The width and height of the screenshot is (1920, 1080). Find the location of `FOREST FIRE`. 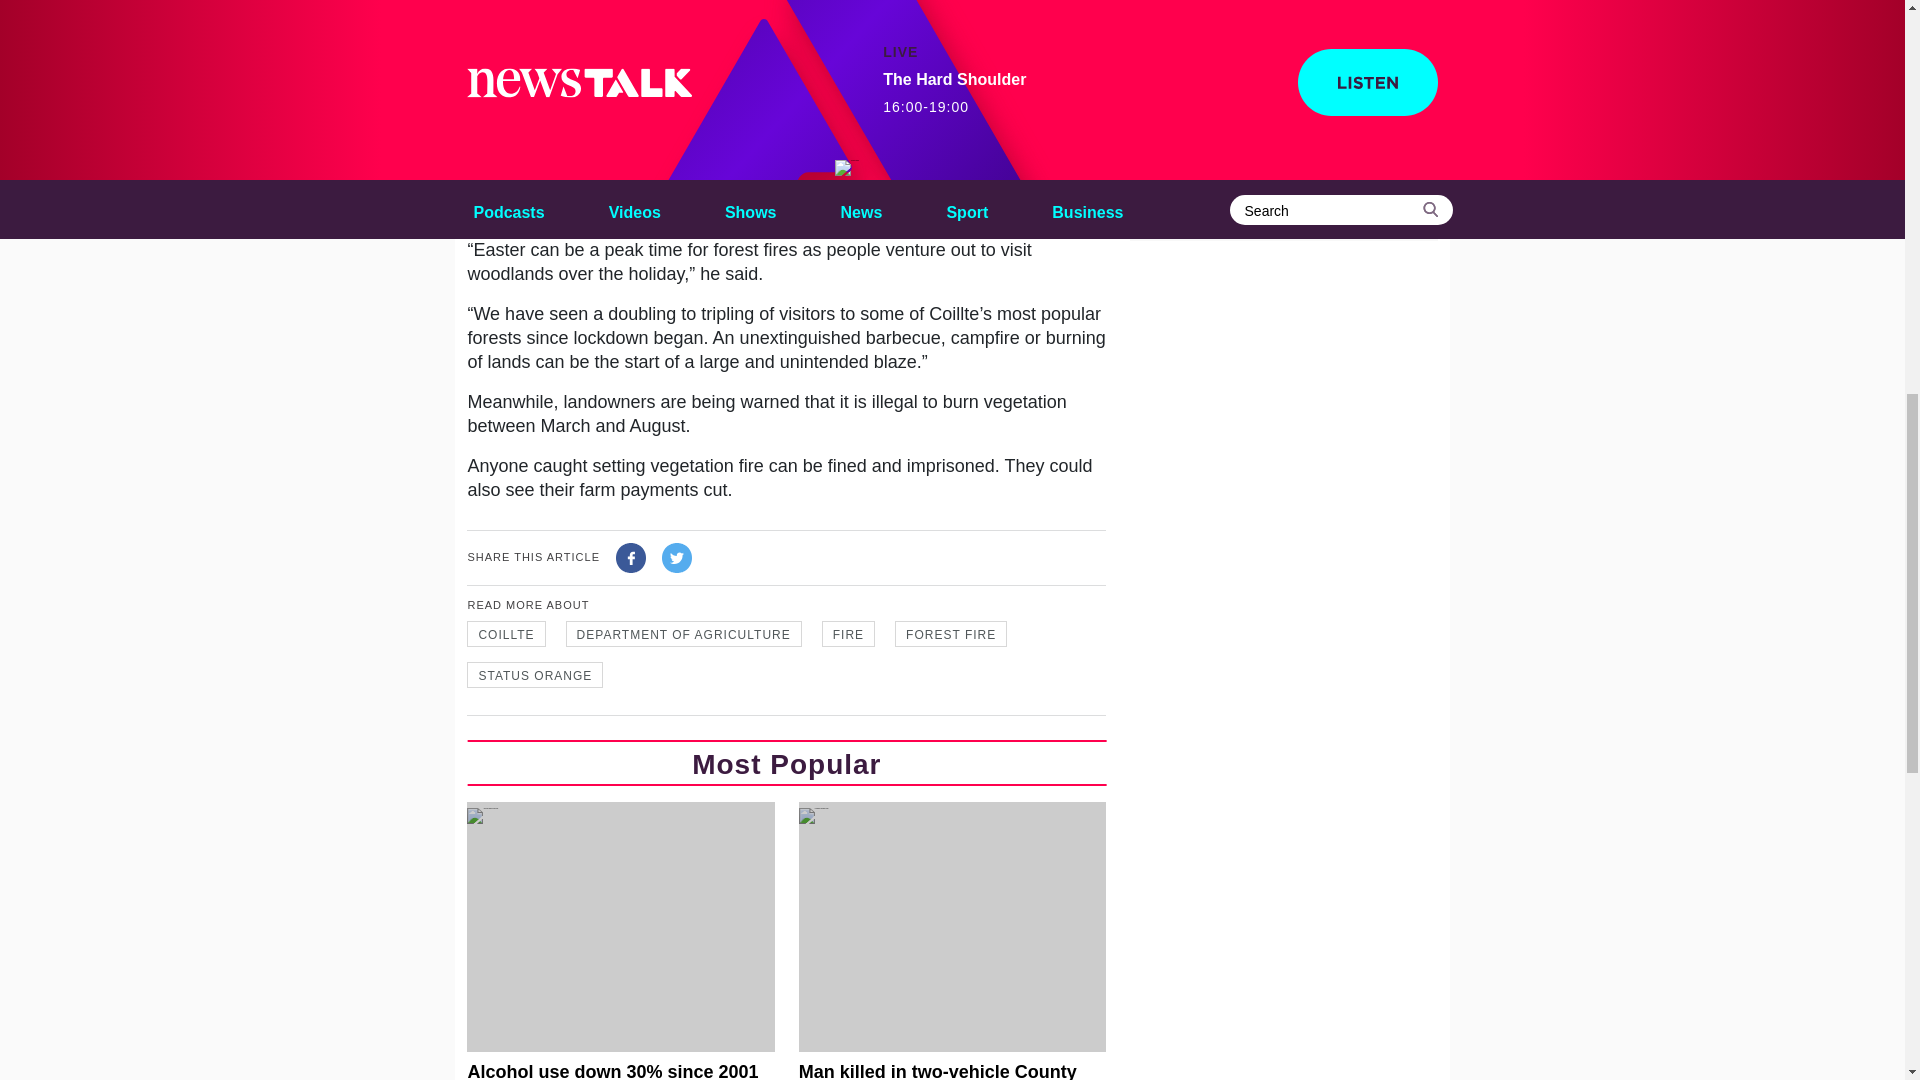

FOREST FIRE is located at coordinates (950, 634).